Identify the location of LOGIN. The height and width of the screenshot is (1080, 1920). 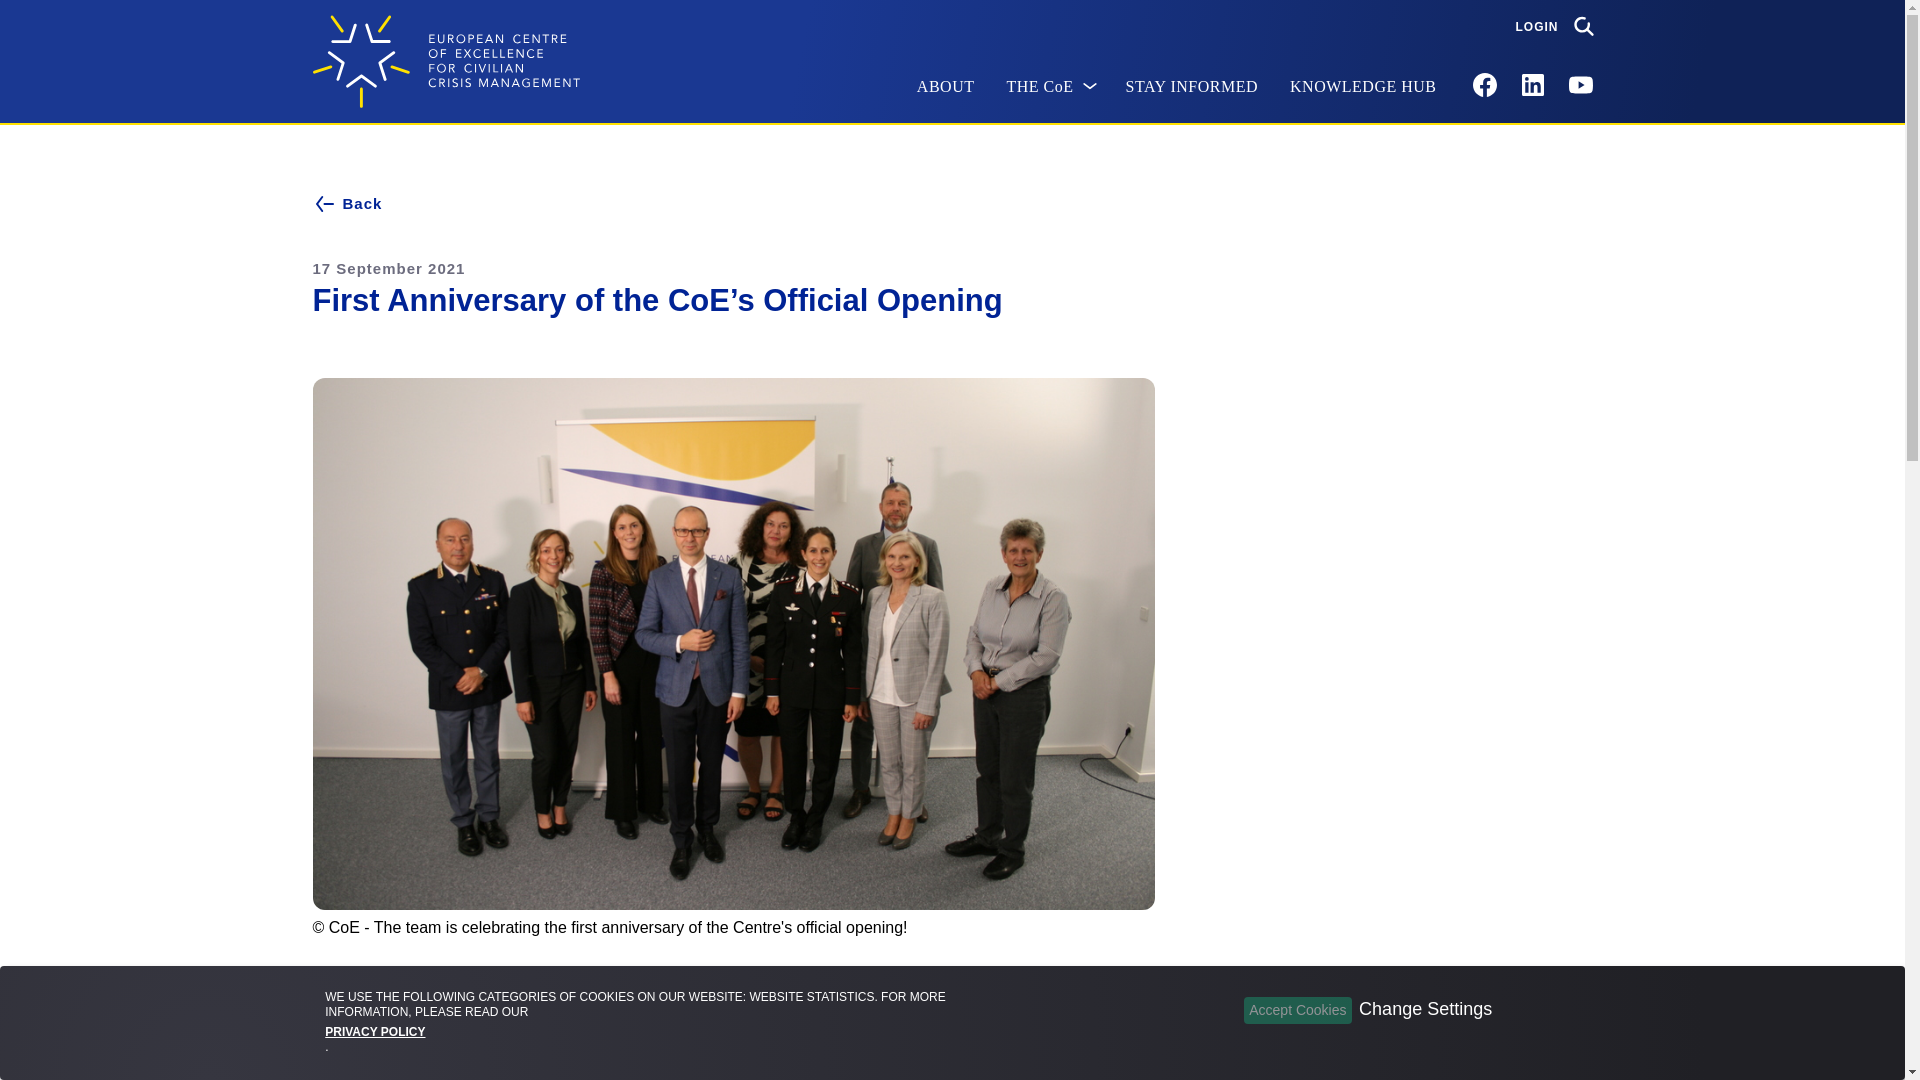
(1538, 26).